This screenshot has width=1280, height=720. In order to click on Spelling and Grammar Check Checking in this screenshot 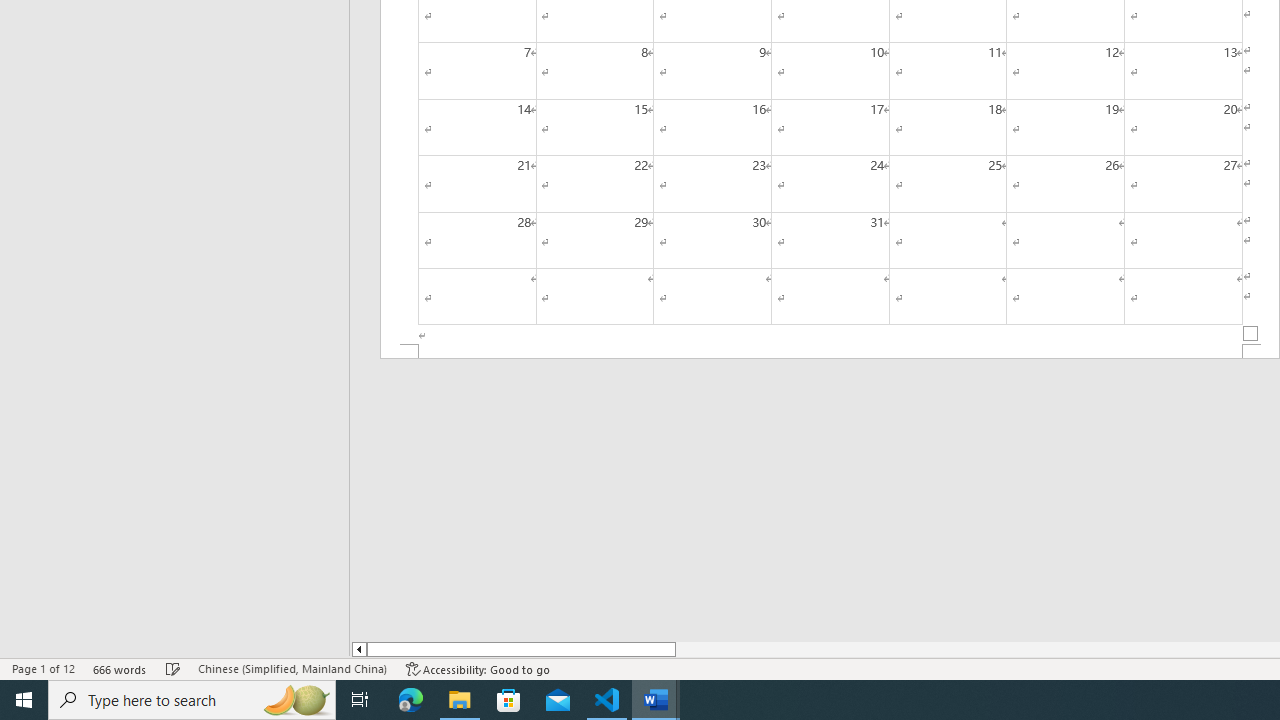, I will do `click(173, 668)`.